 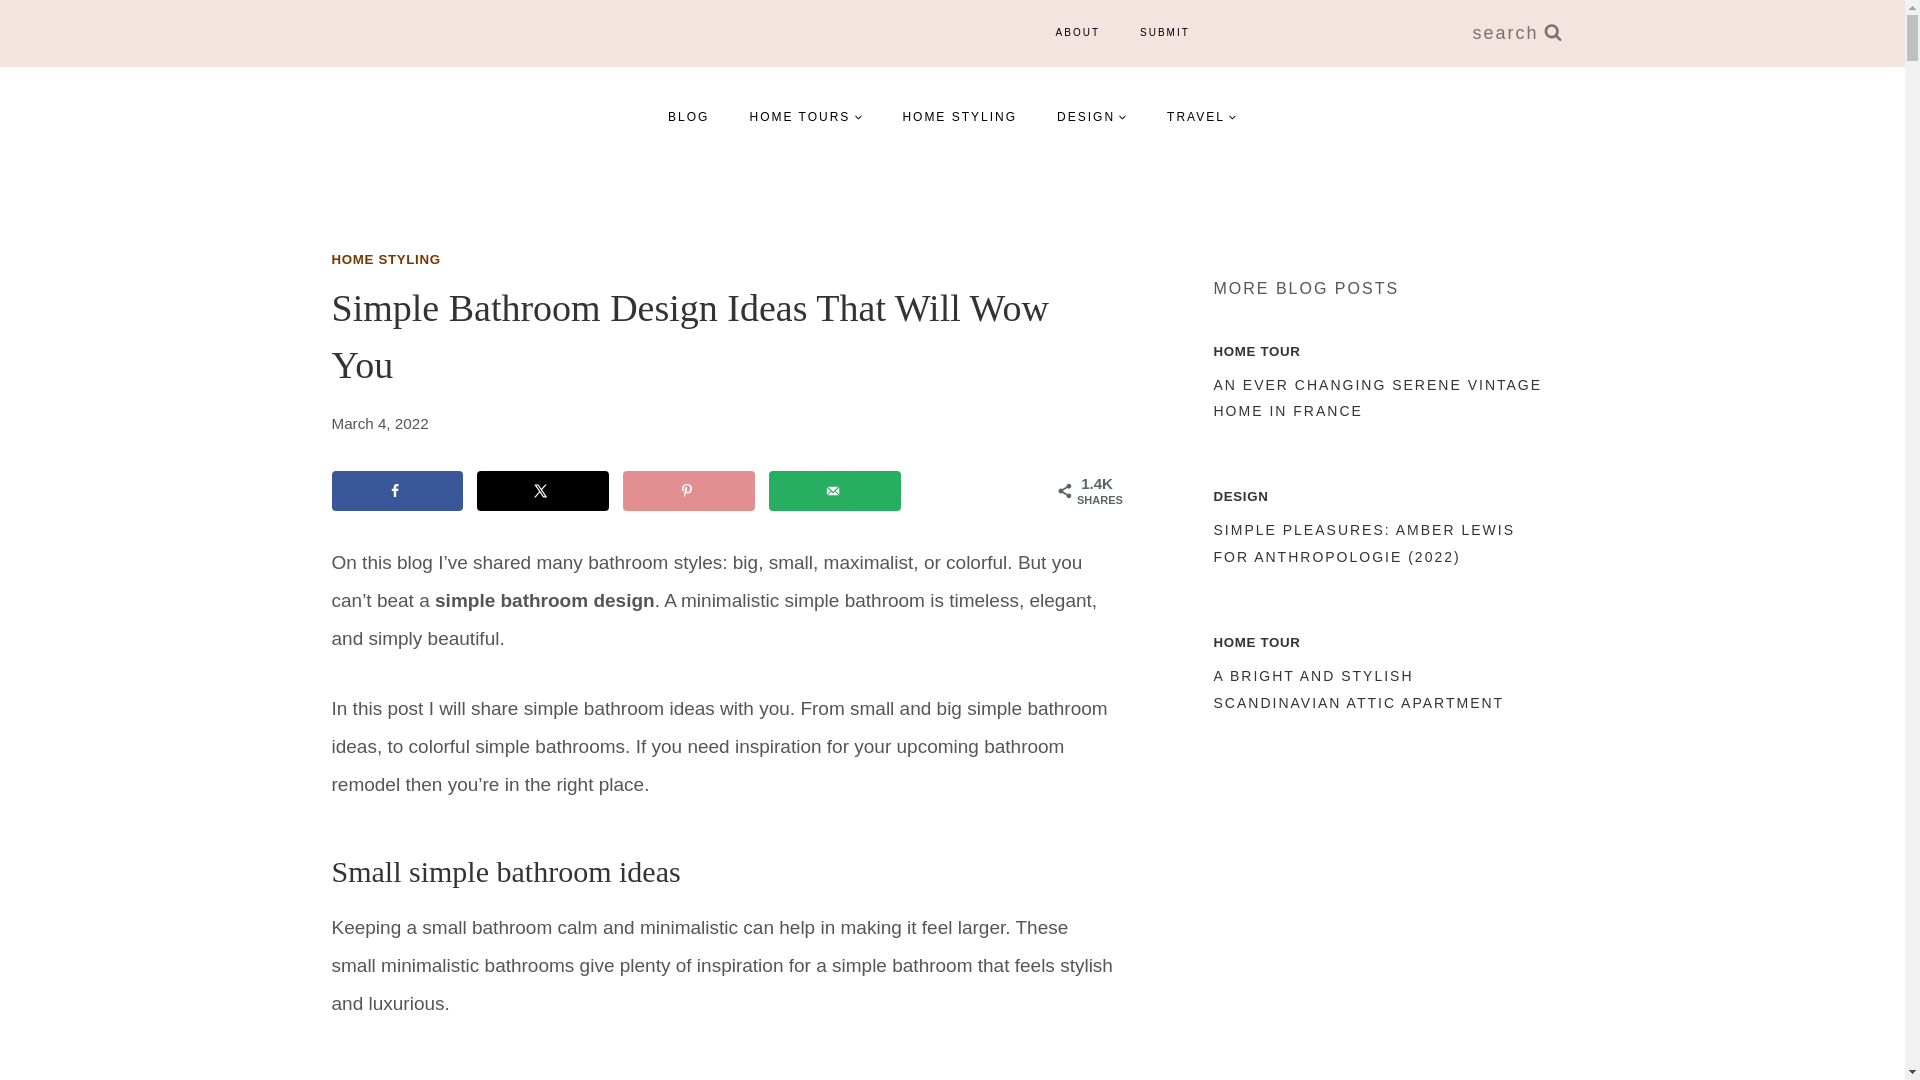 What do you see at coordinates (688, 490) in the screenshot?
I see `Save to Pinterest` at bounding box center [688, 490].